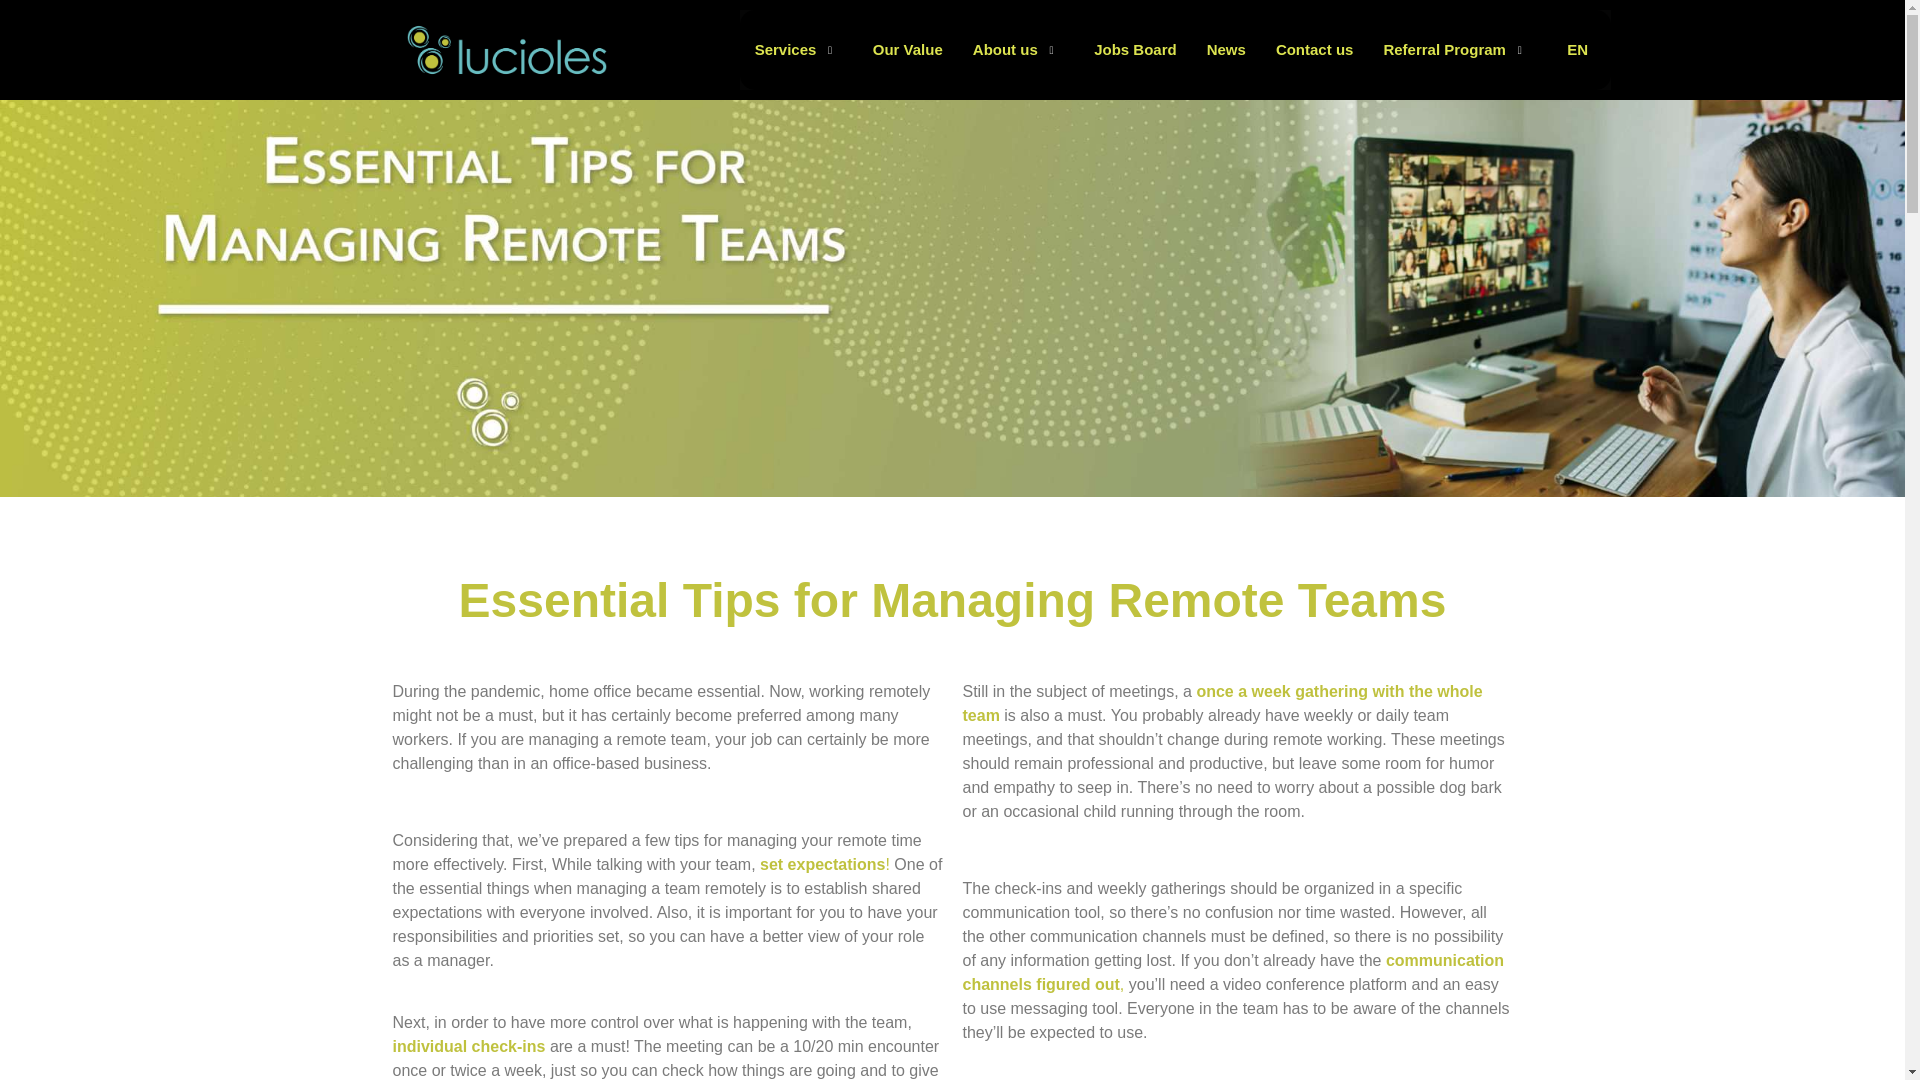 The image size is (1920, 1080). What do you see at coordinates (1136, 49) in the screenshot?
I see `Jobs Board` at bounding box center [1136, 49].